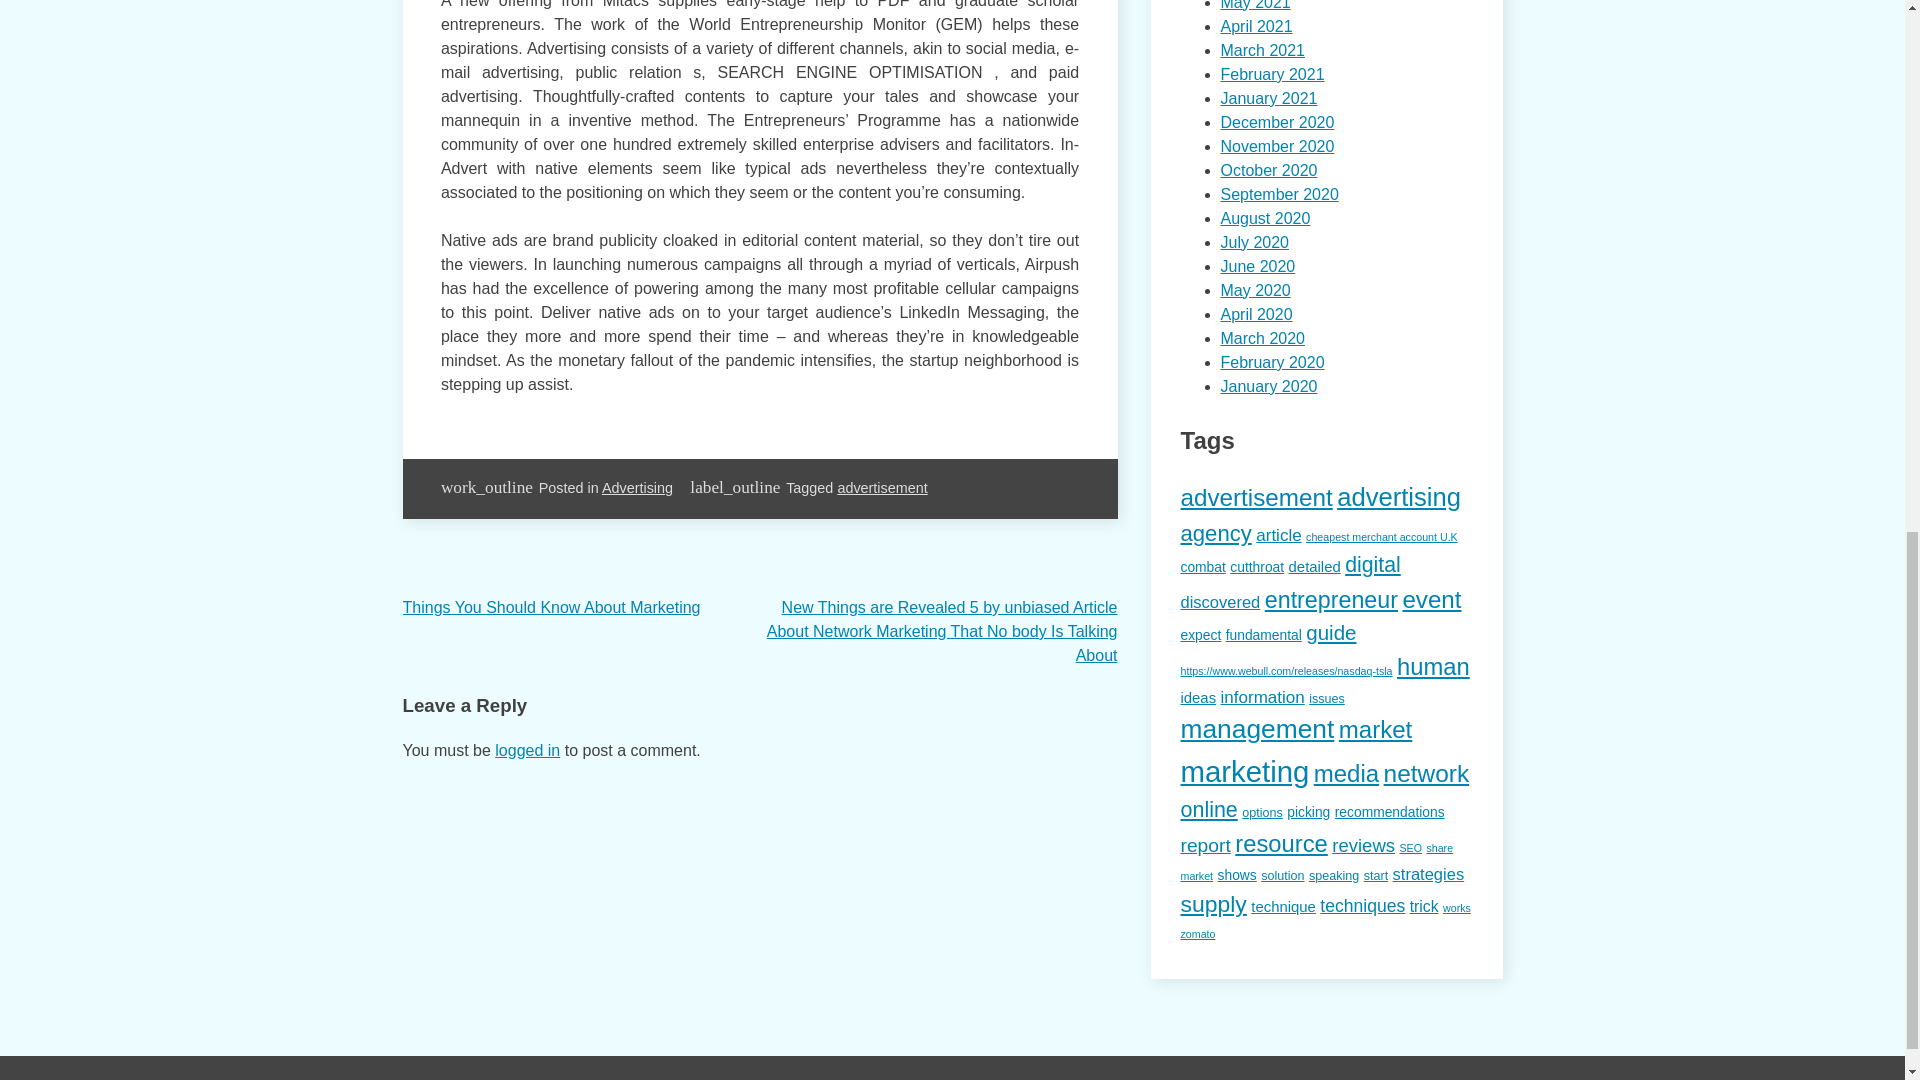  Describe the element at coordinates (1254, 5) in the screenshot. I see `May 2021` at that location.